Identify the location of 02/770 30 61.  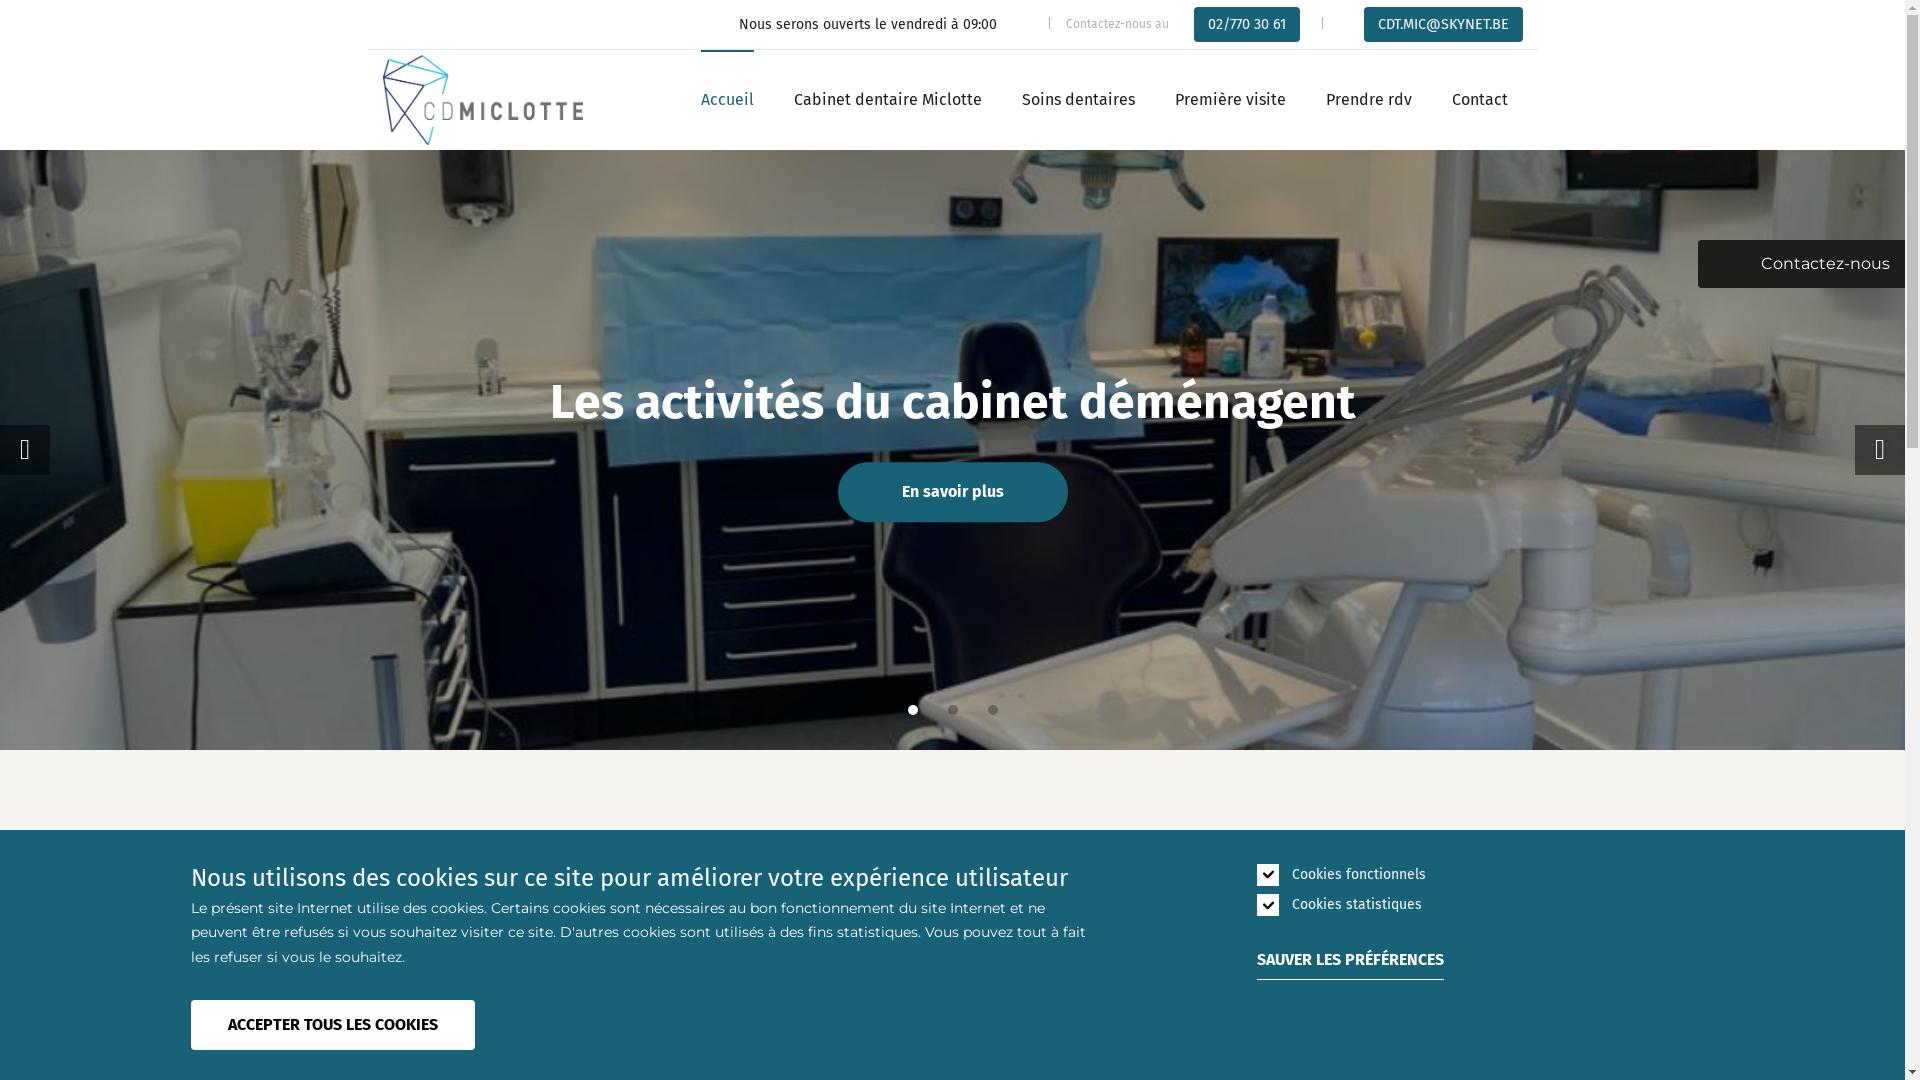
(1247, 24).